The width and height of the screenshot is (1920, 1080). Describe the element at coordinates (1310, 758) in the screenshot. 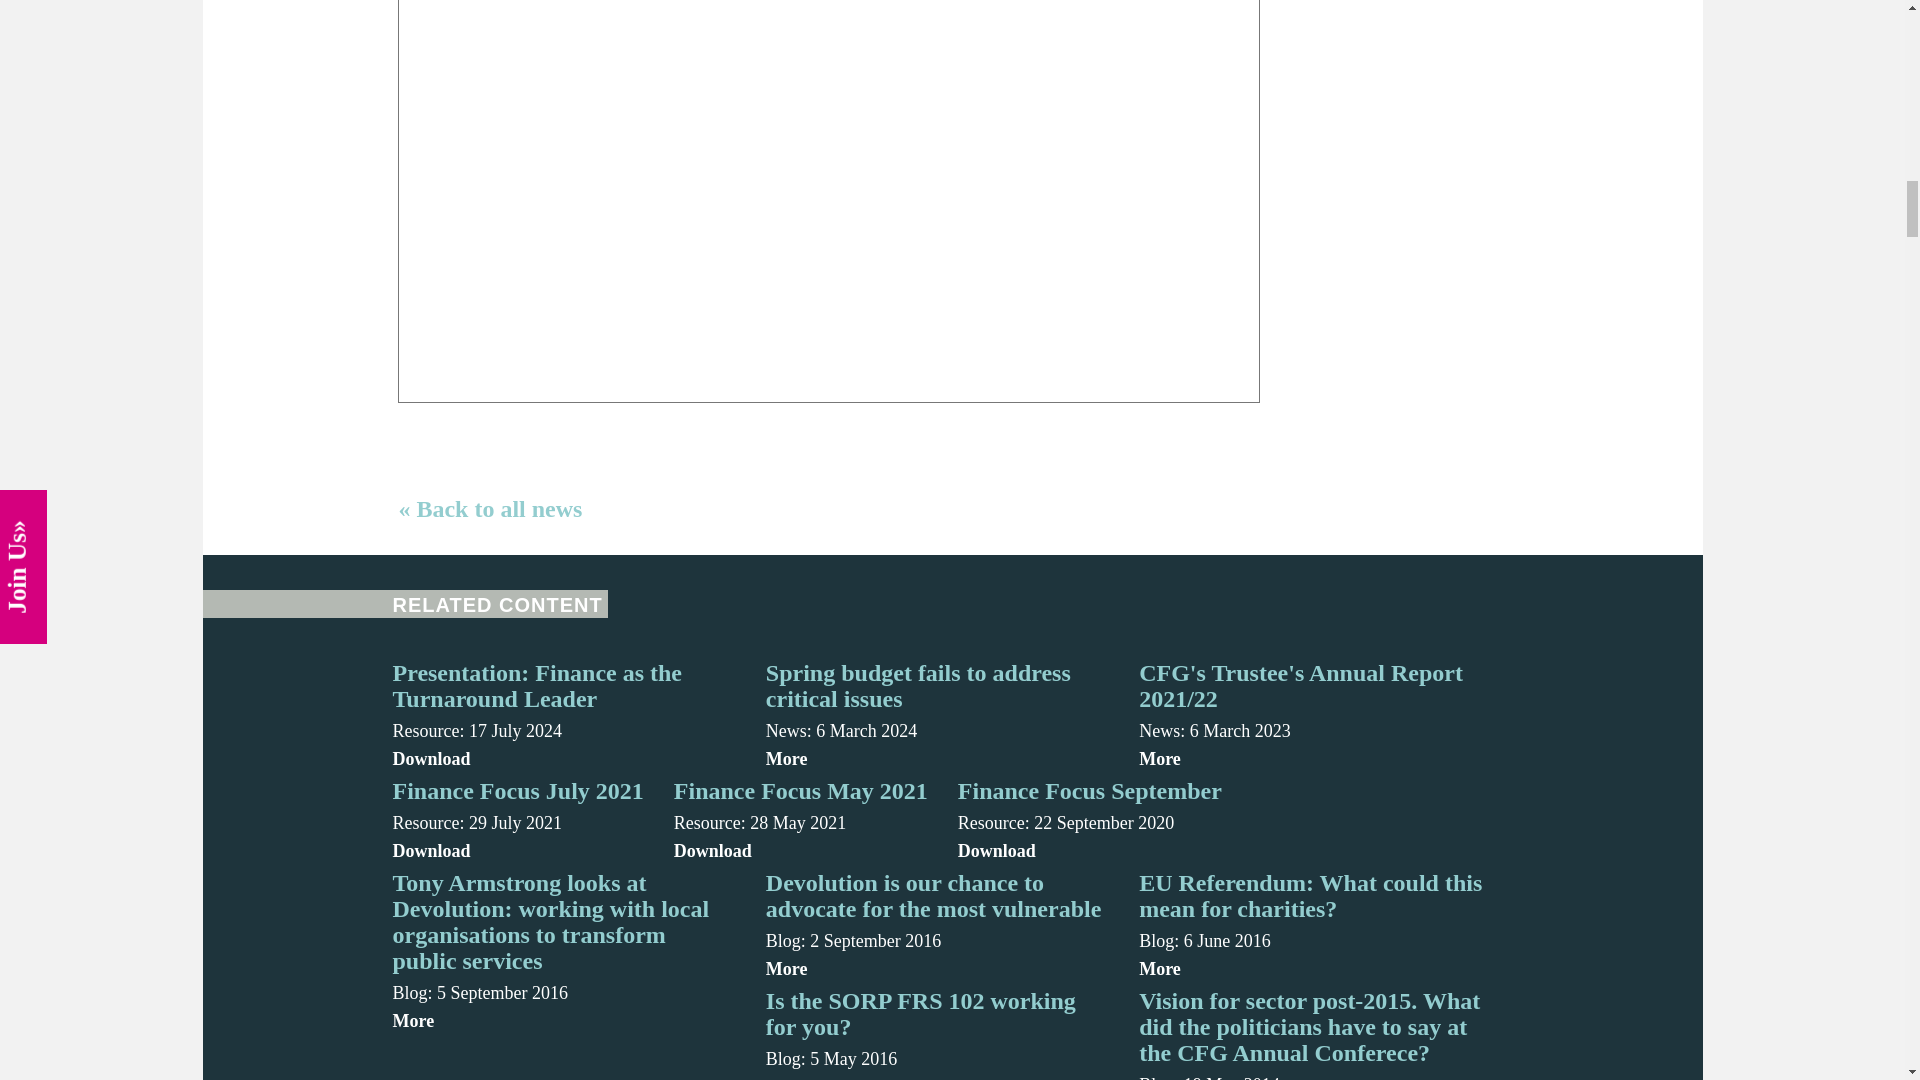

I see `More` at that location.